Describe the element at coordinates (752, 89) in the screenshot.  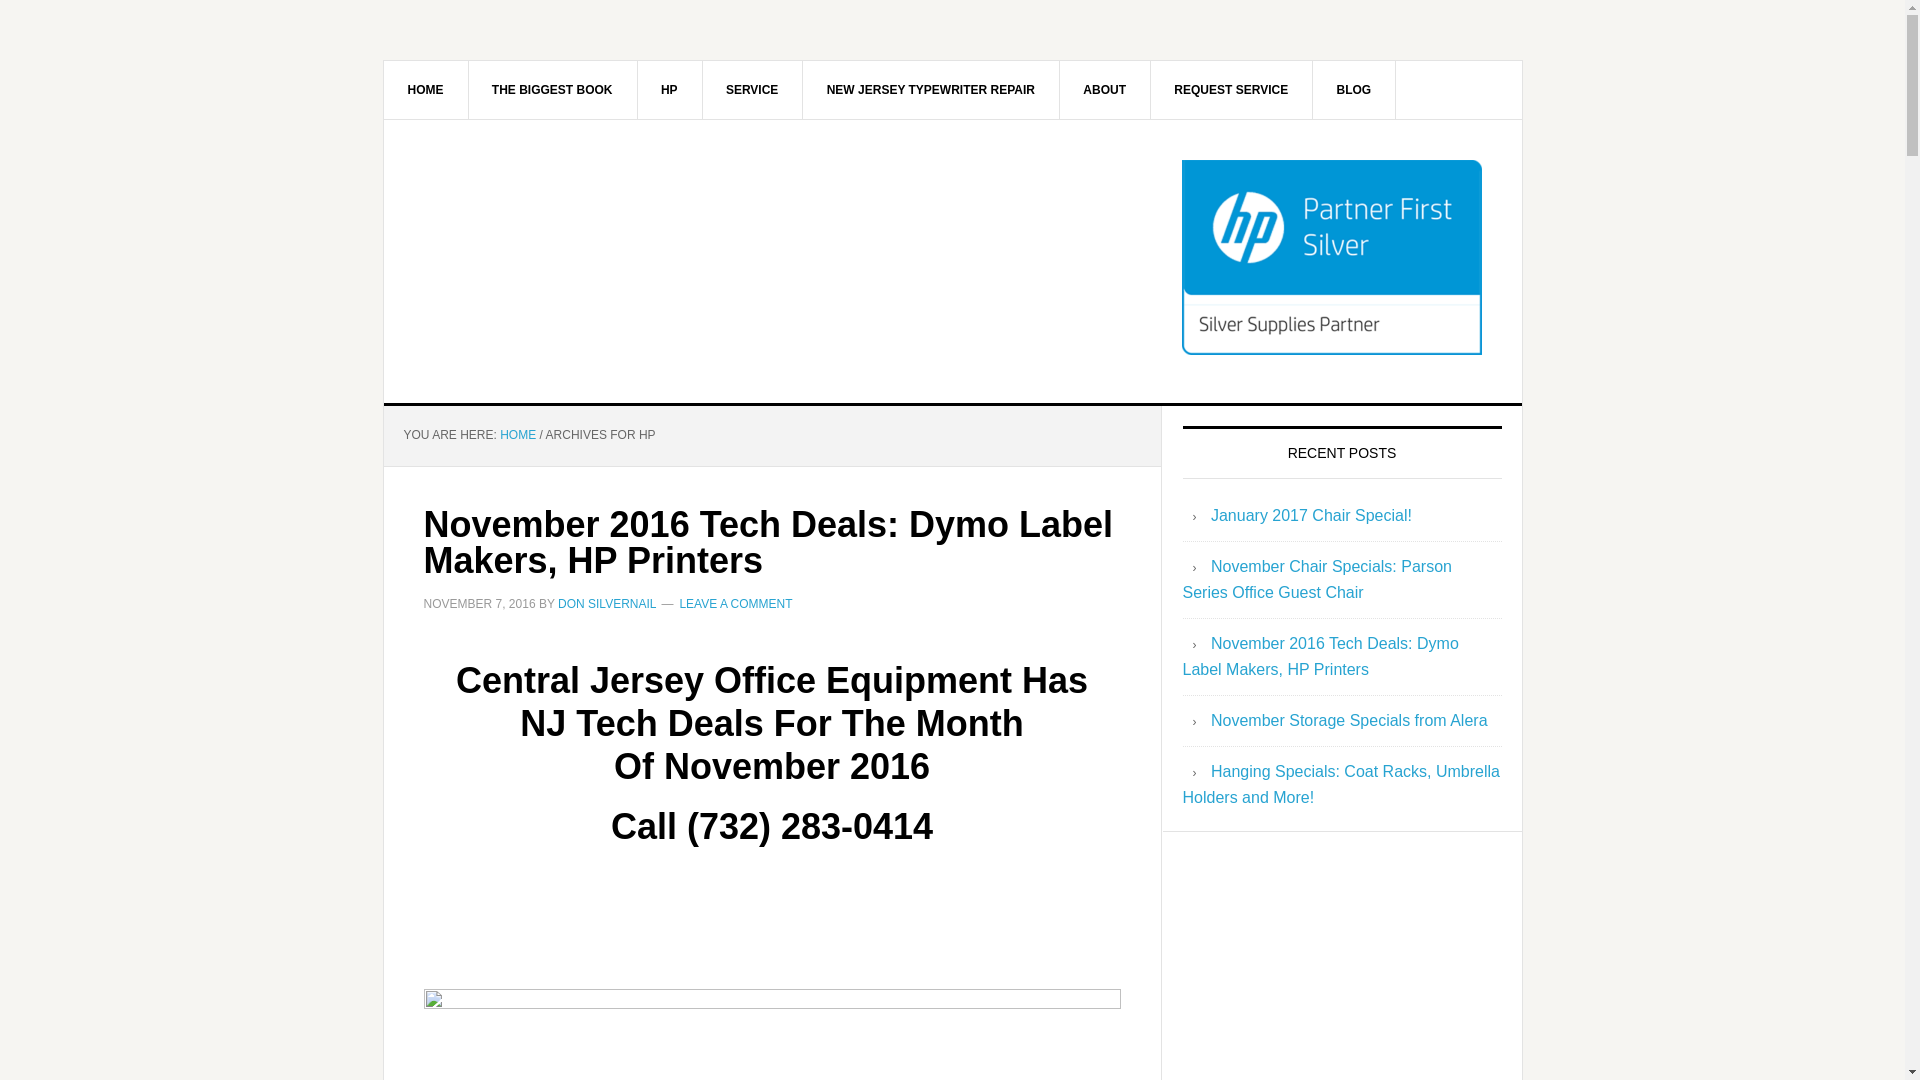
I see `SERVICE` at that location.